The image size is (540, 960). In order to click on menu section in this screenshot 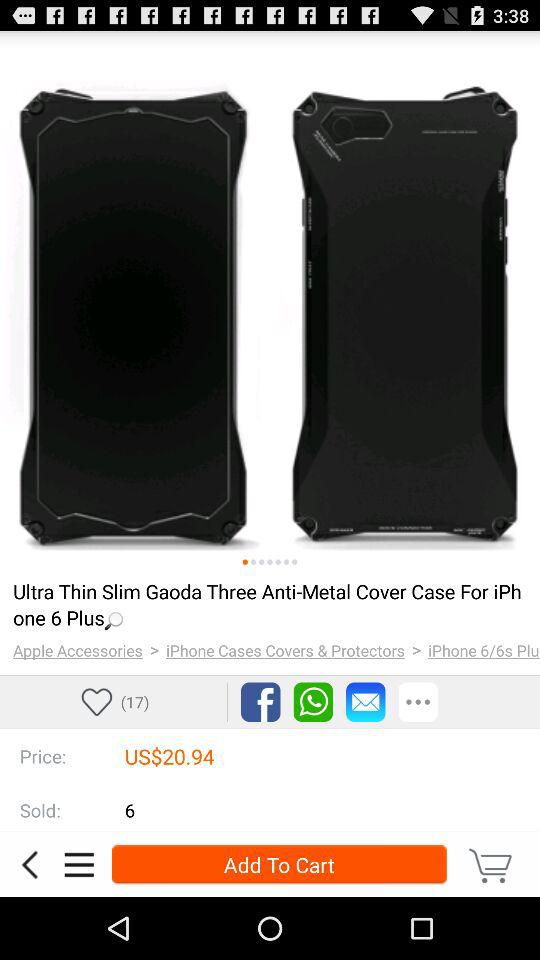, I will do `click(79, 864)`.